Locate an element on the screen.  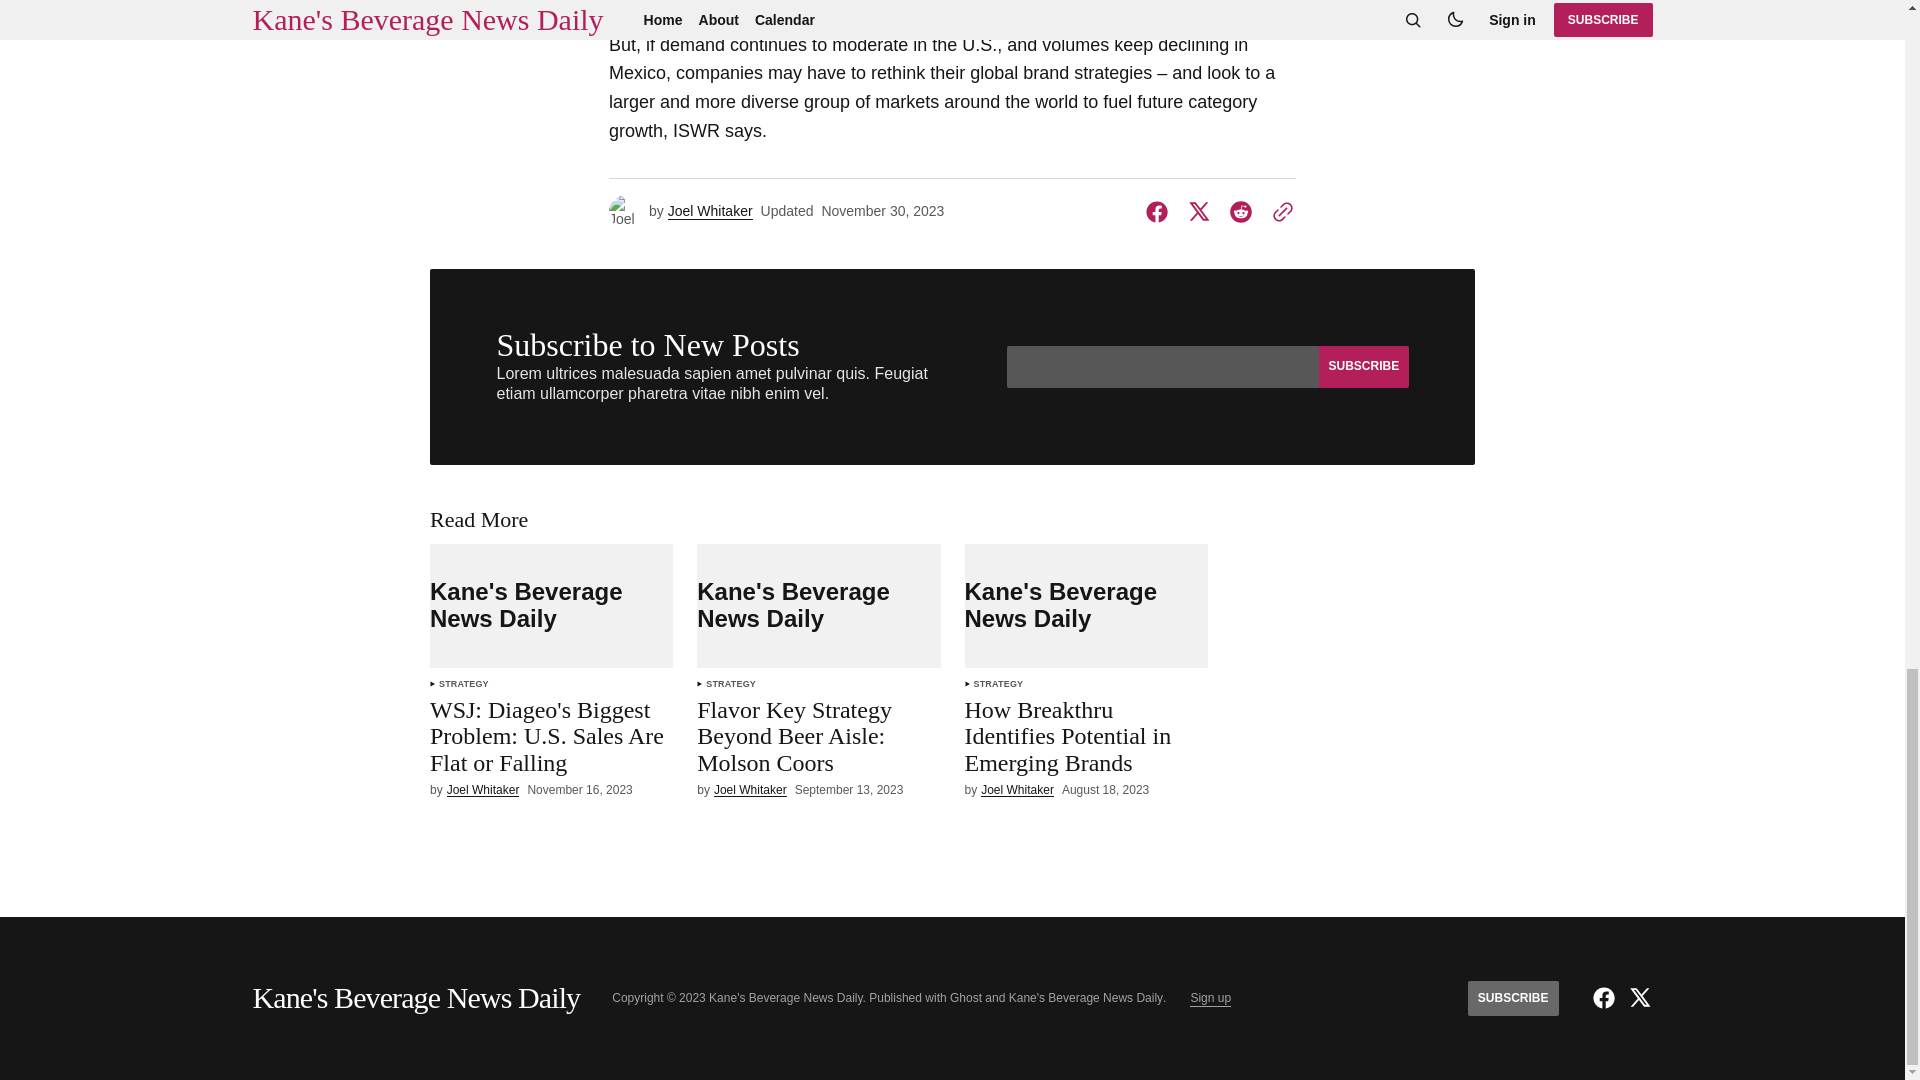
Joel Whitaker is located at coordinates (484, 790).